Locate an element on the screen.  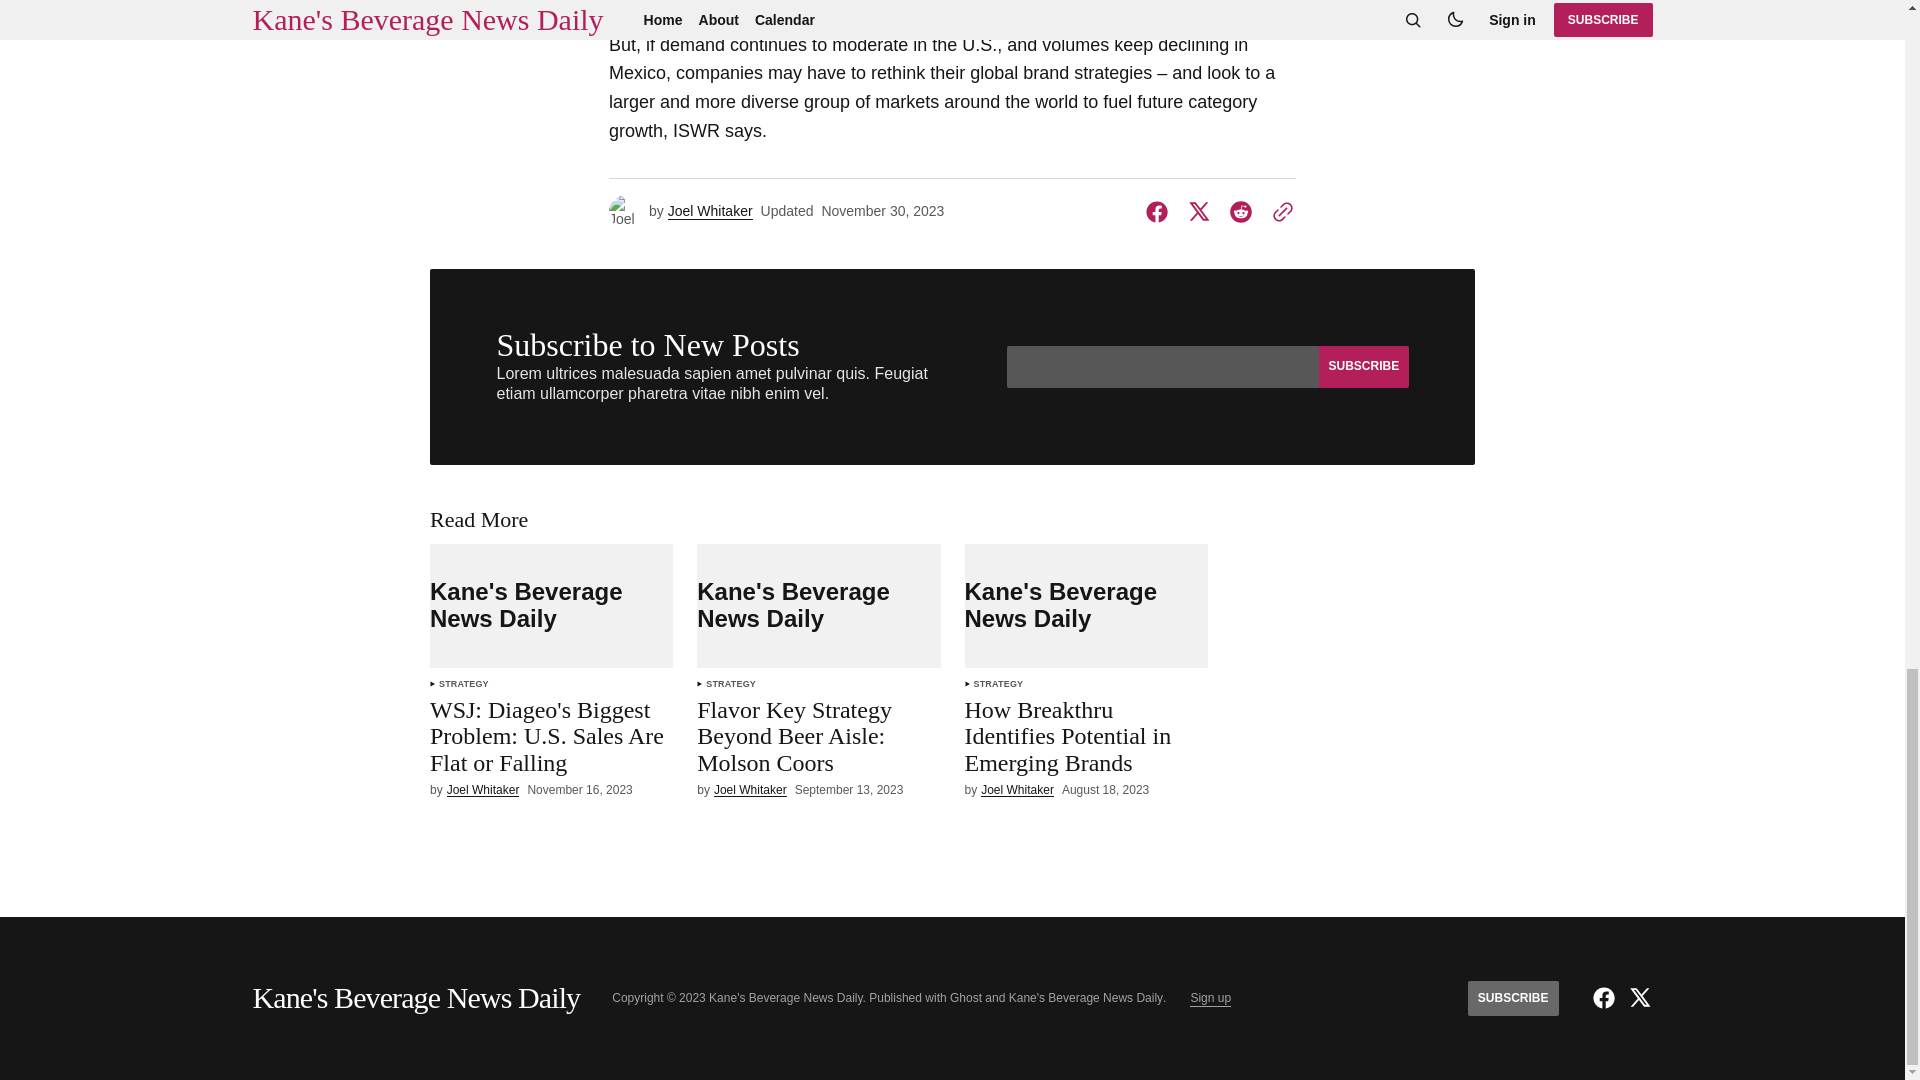
Joel Whitaker is located at coordinates (484, 790).